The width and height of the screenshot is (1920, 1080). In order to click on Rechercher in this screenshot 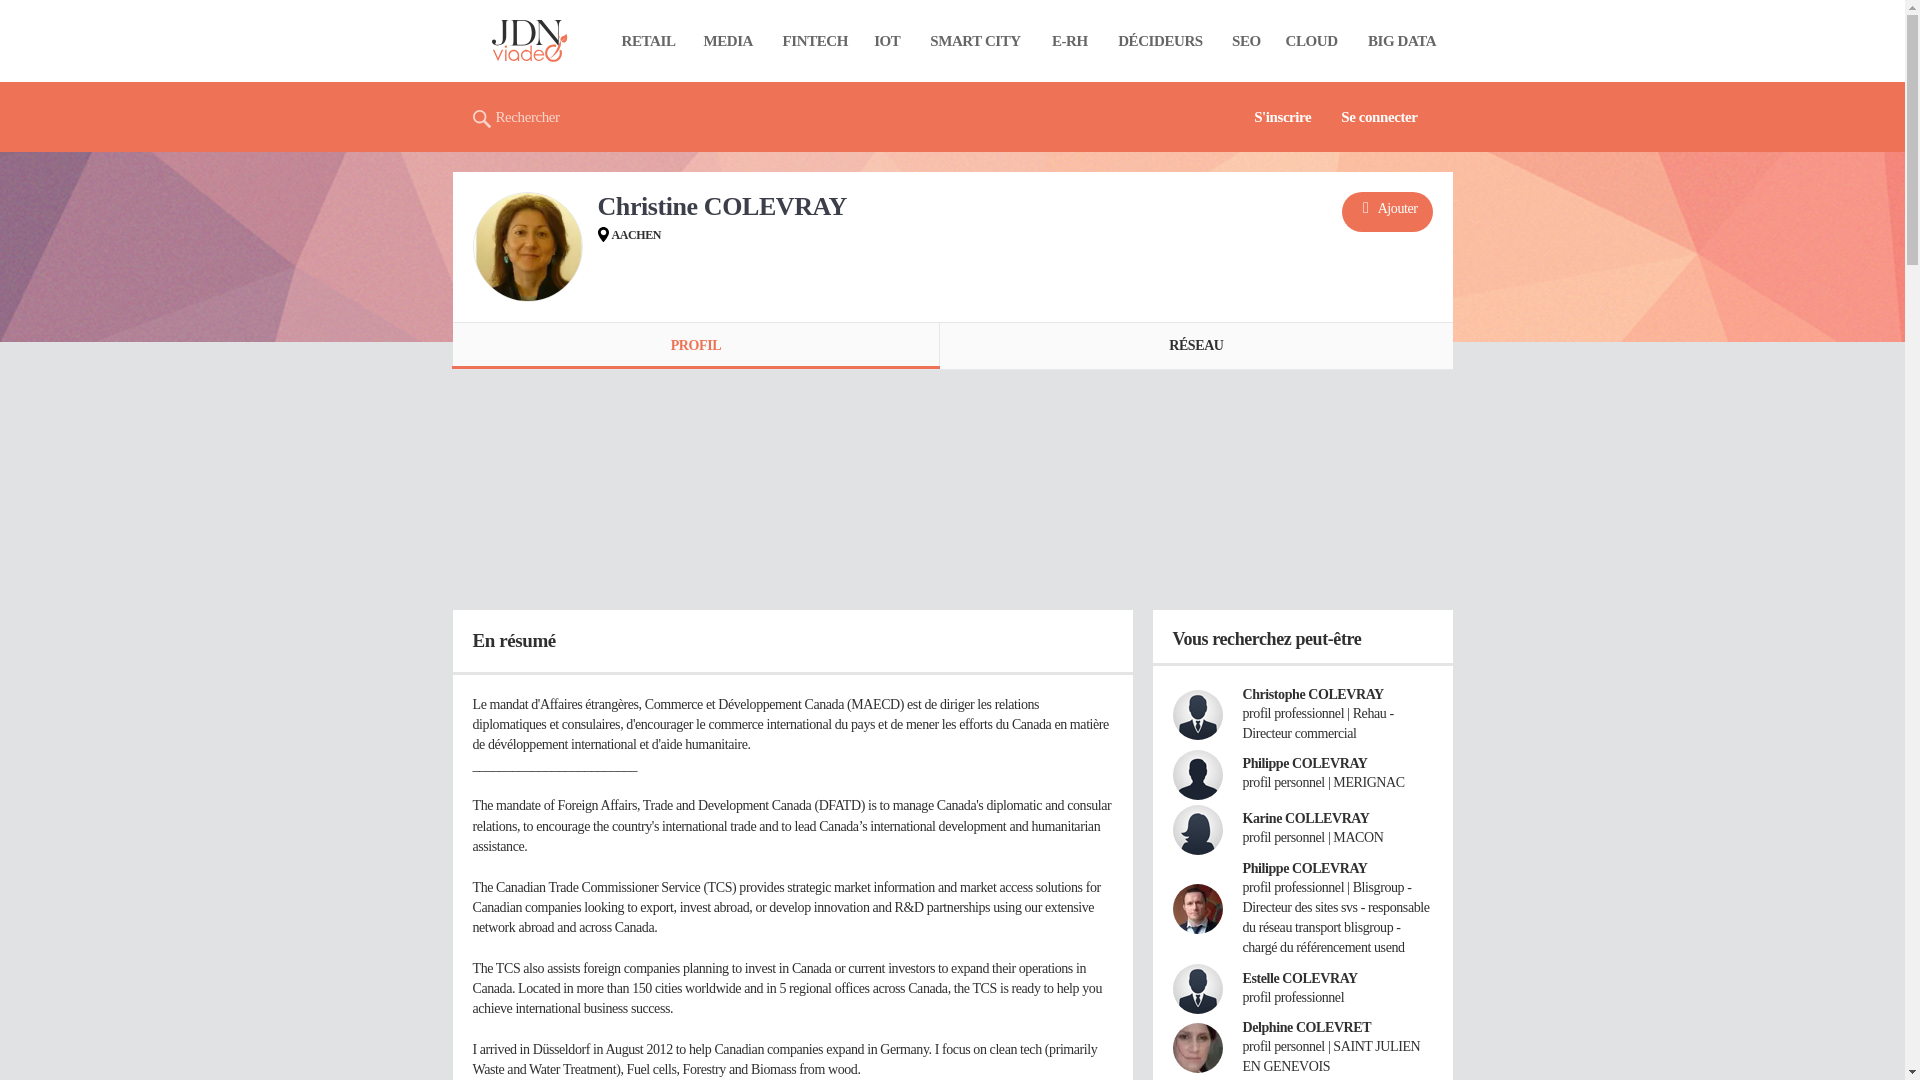, I will do `click(515, 117)`.